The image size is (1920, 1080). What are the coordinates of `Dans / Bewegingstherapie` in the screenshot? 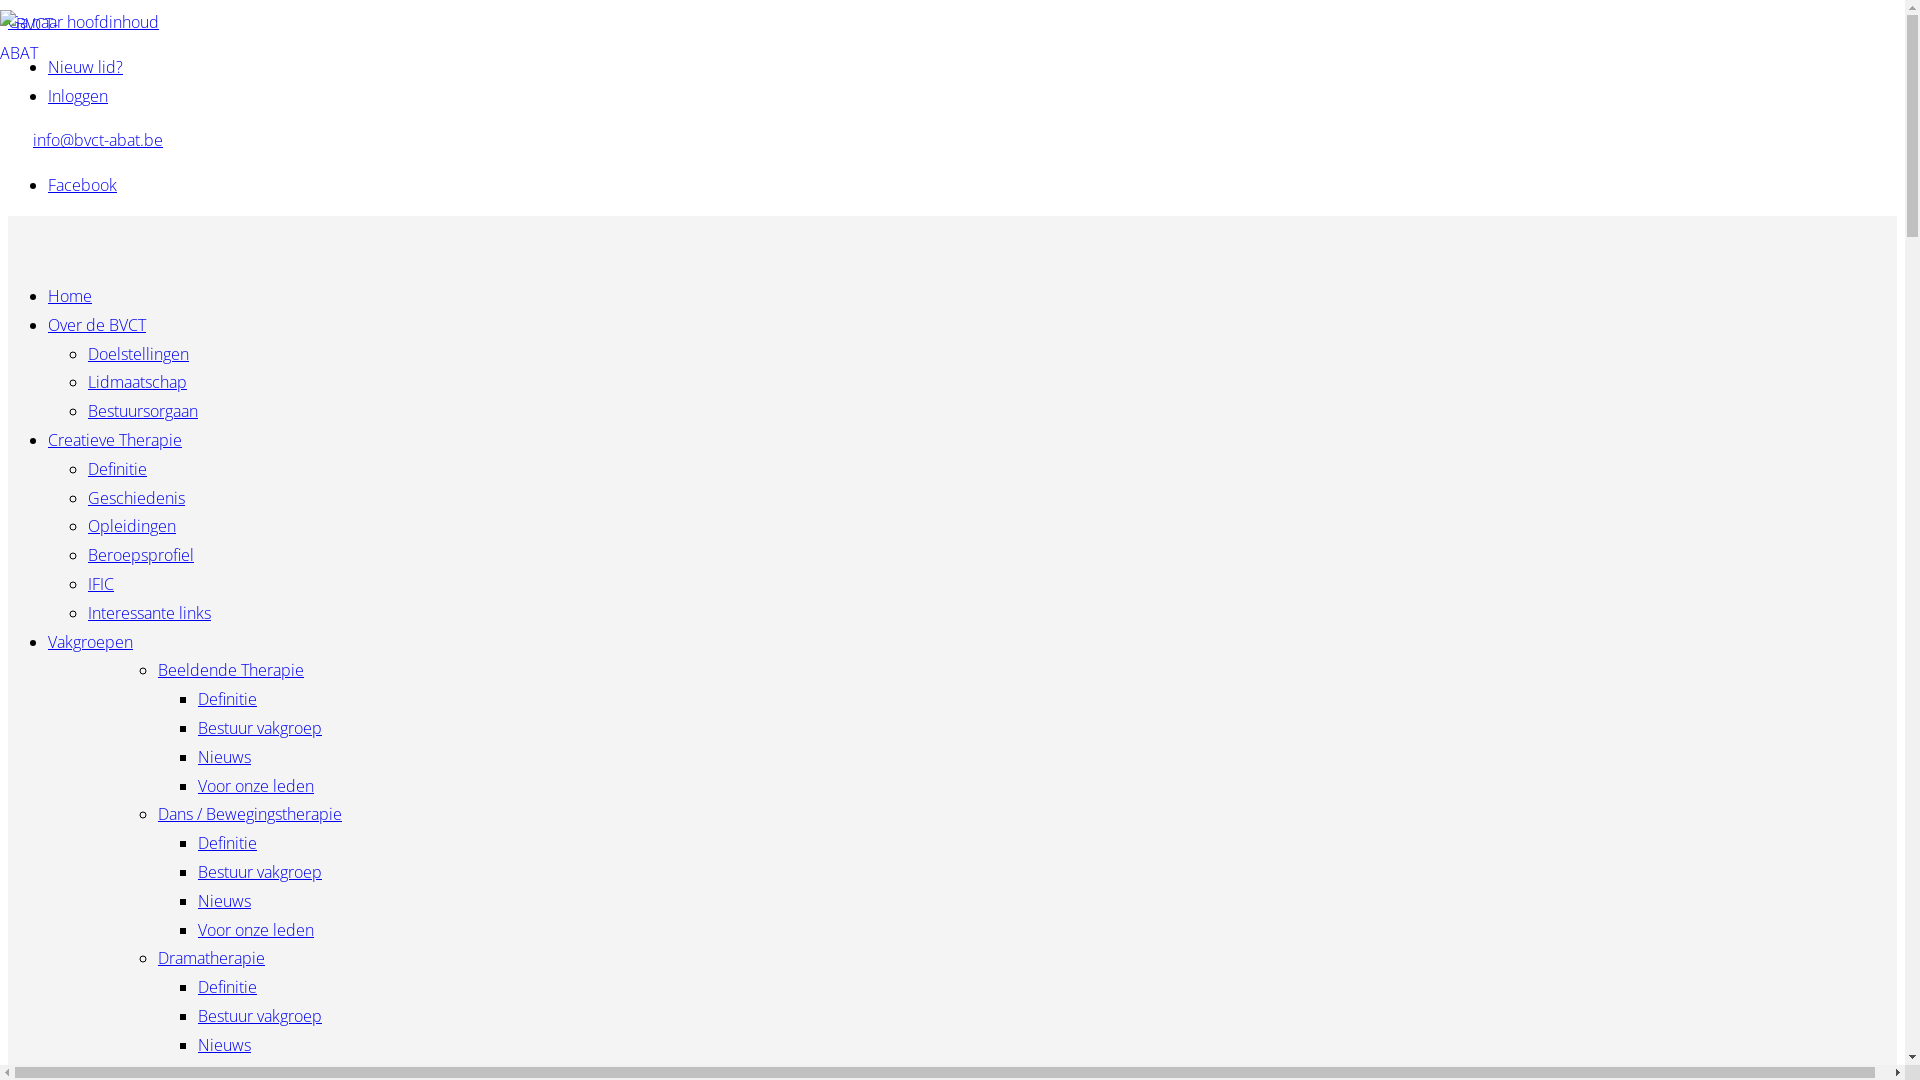 It's located at (250, 814).